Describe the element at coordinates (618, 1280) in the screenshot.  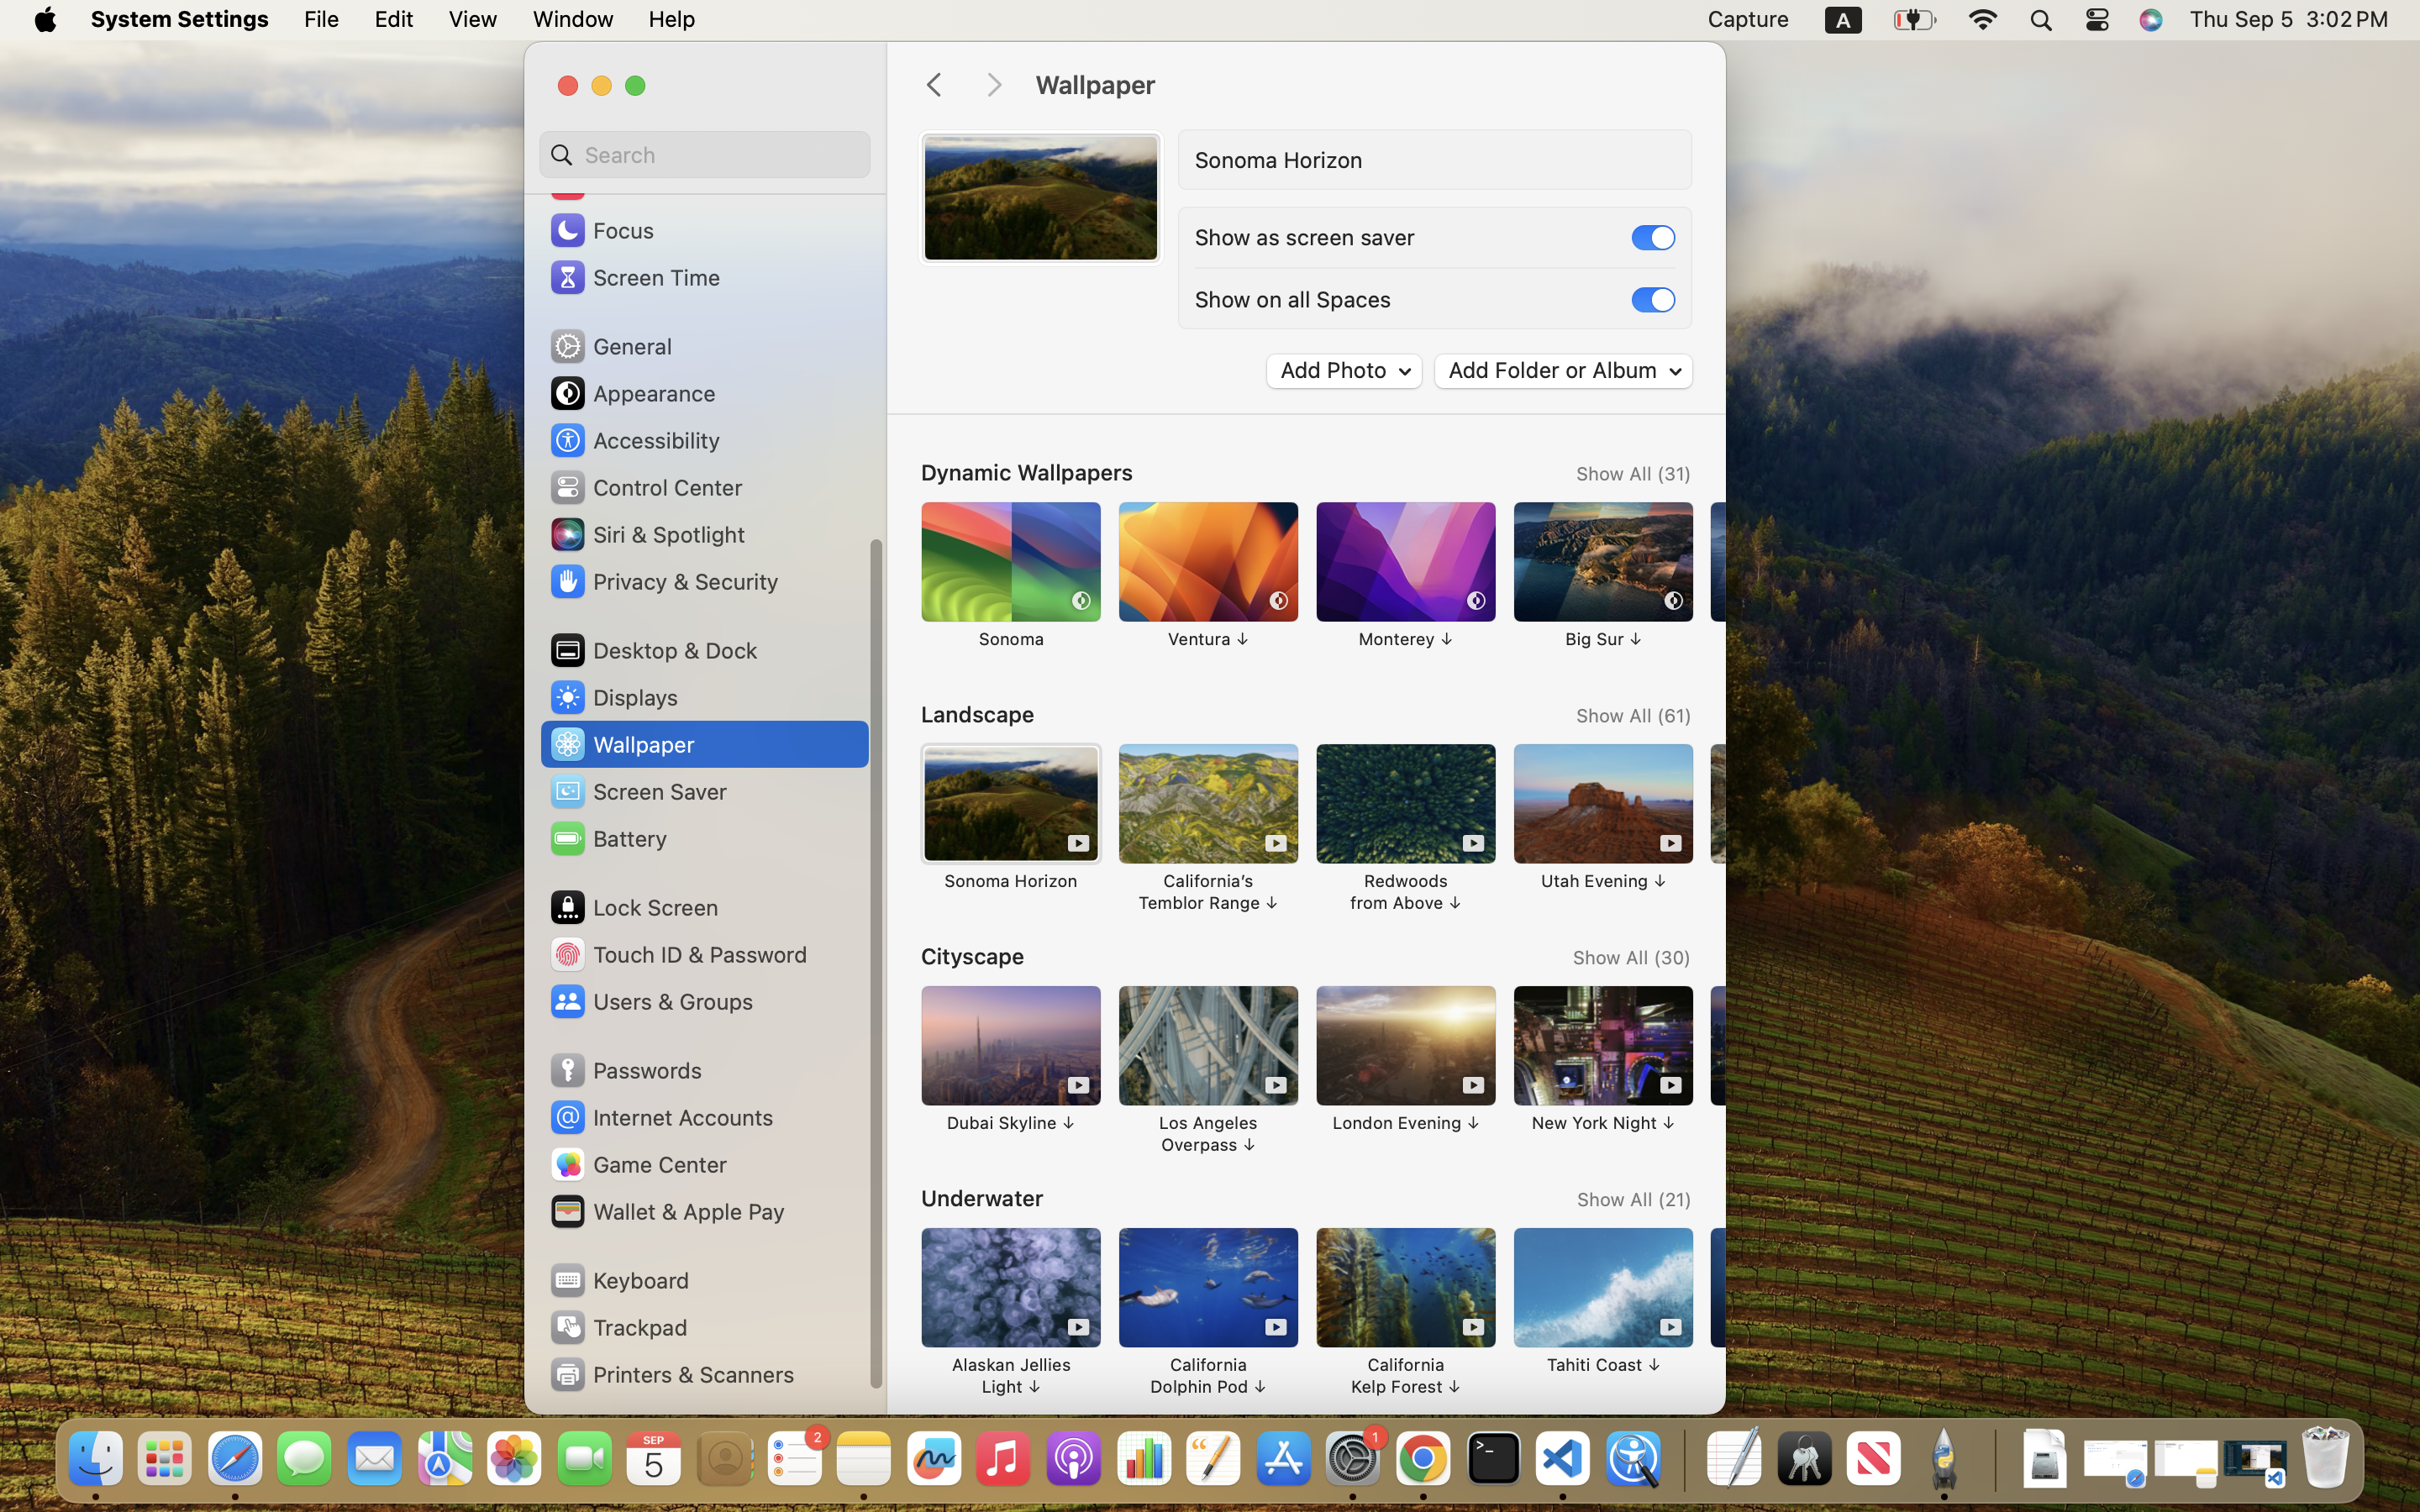
I see `Keyboard` at that location.